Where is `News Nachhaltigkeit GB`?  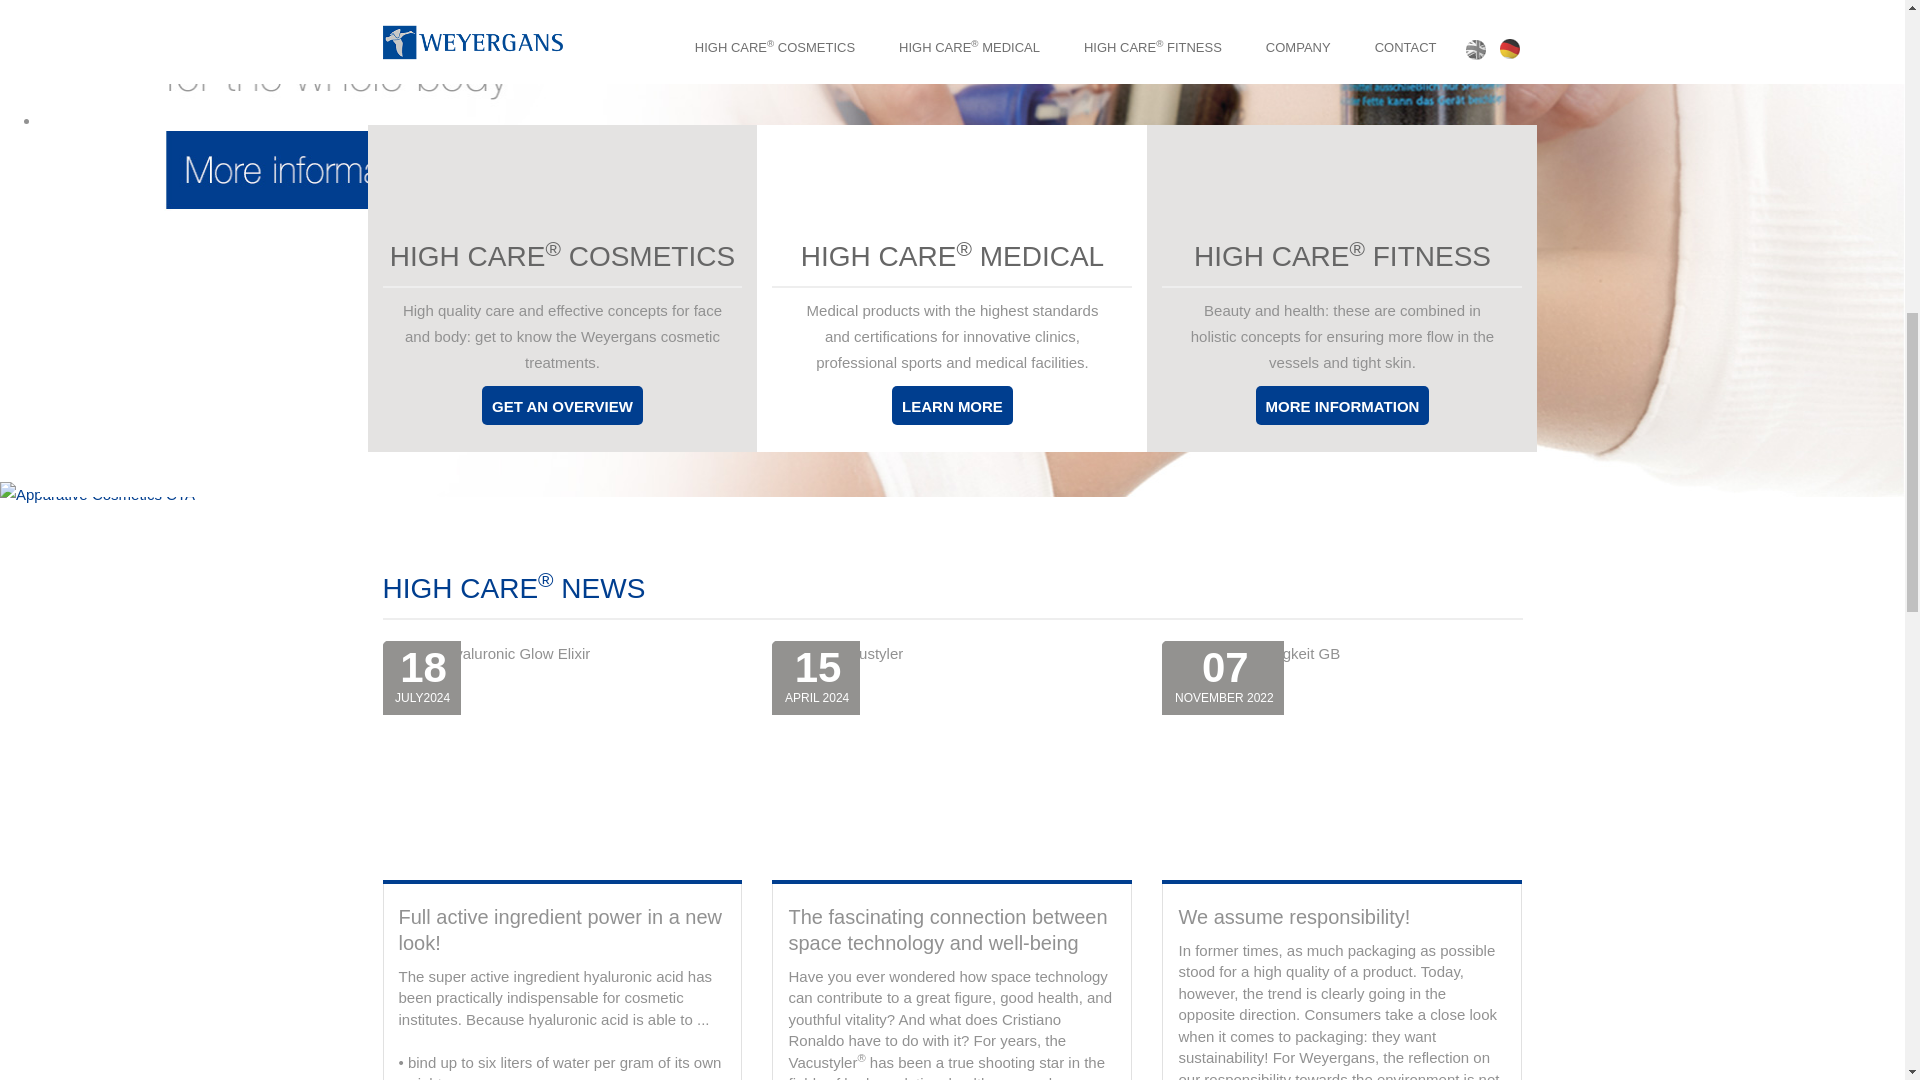 News Nachhaltigkeit GB is located at coordinates (1342, 762).